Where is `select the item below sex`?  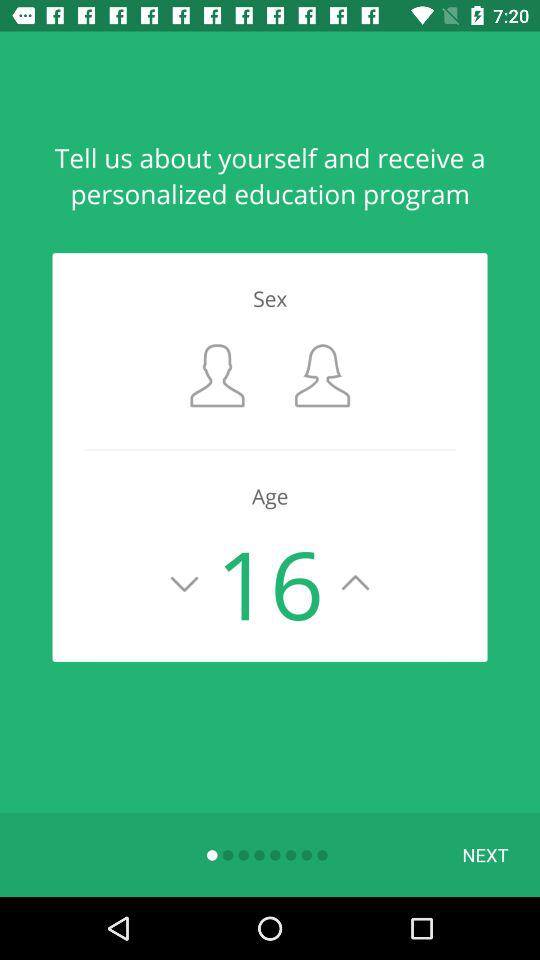
select the item below sex is located at coordinates (322, 376).